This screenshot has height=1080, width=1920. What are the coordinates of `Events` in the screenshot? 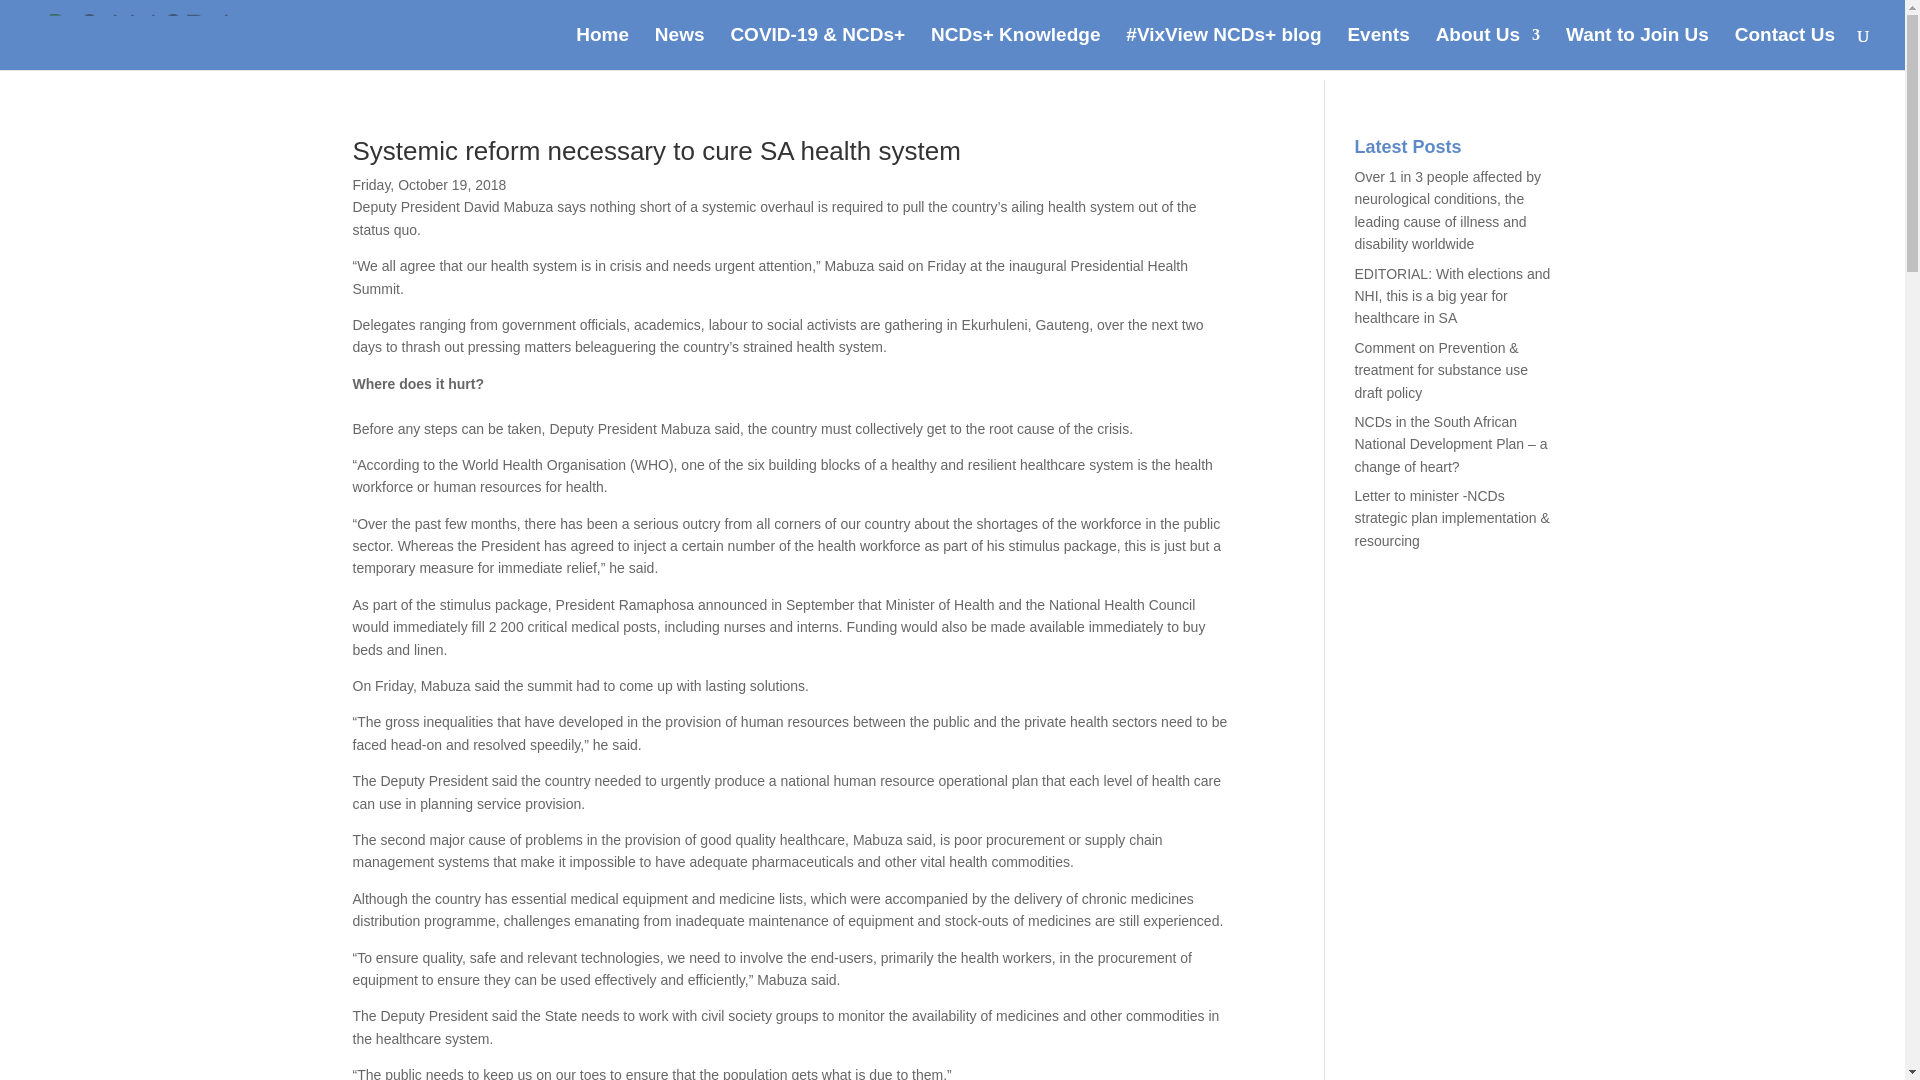 It's located at (1378, 49).